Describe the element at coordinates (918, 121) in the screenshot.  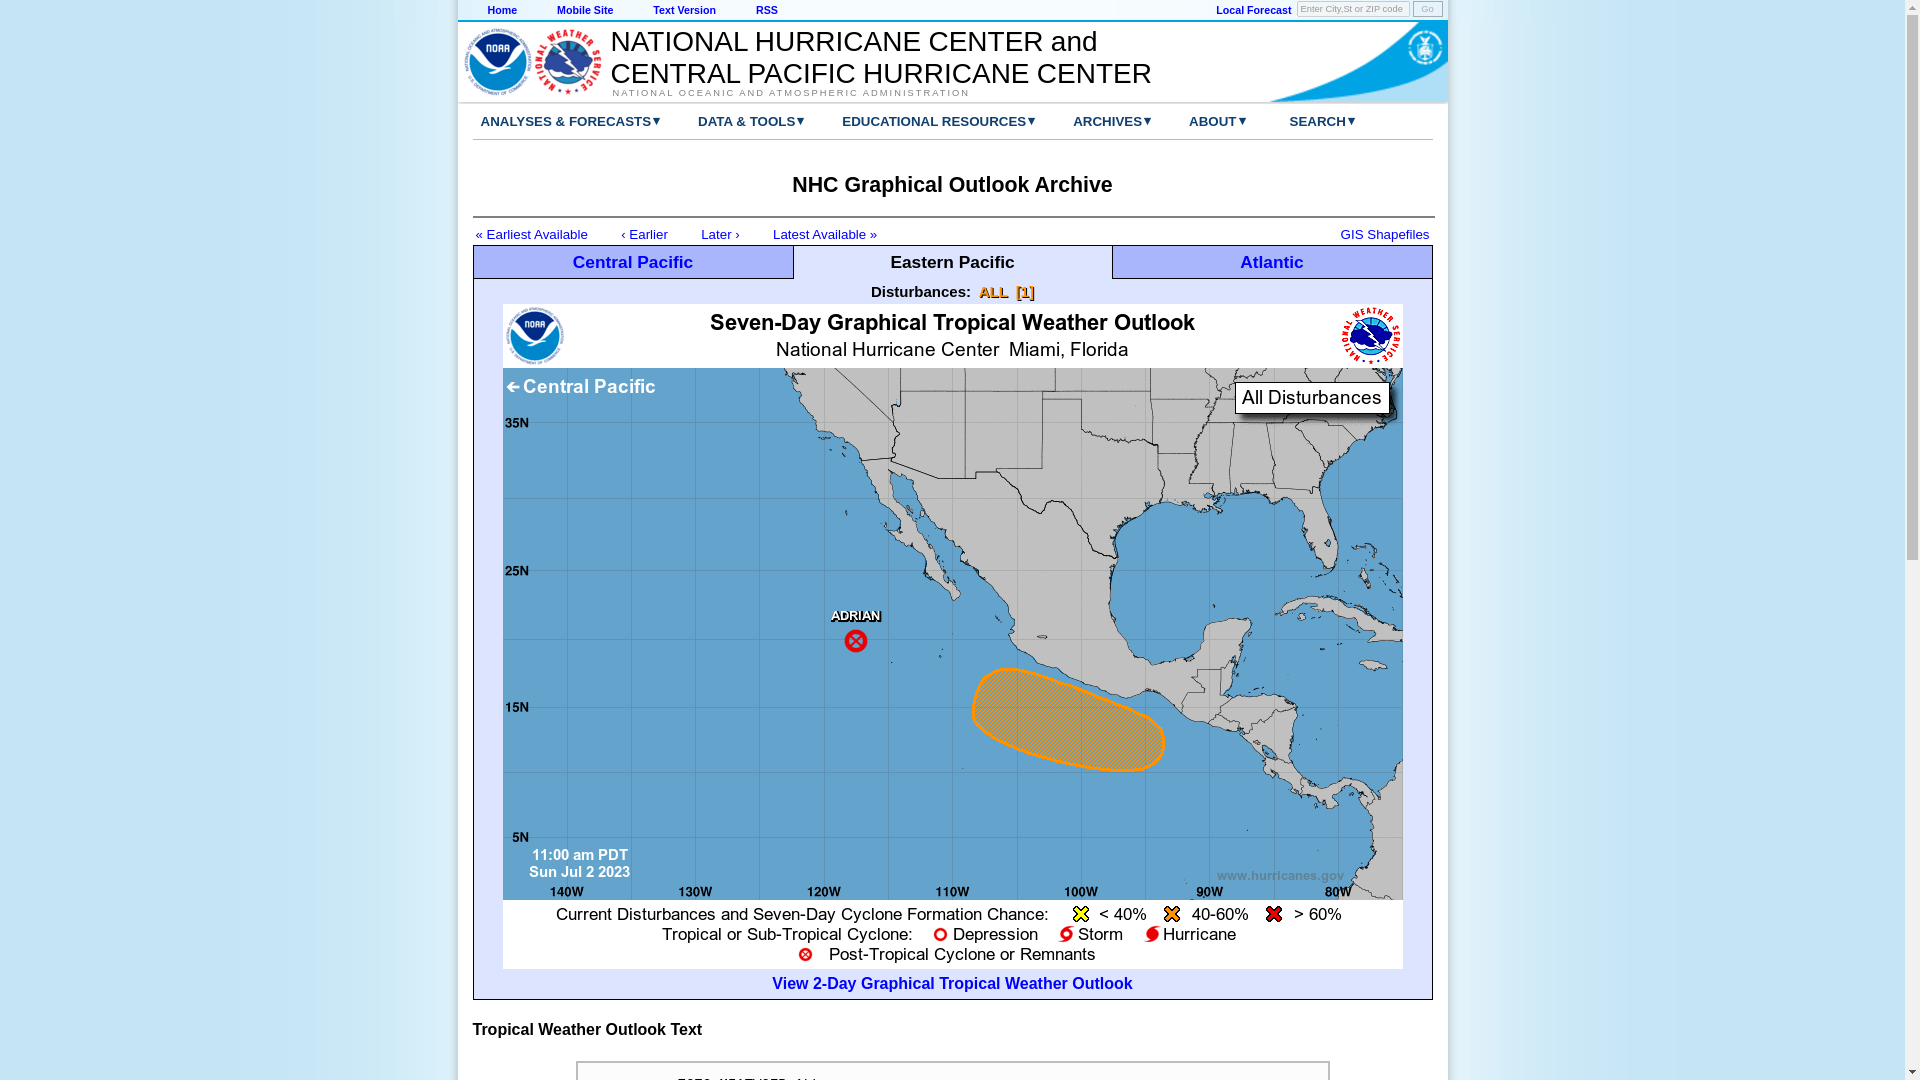
I see `EDUCATIONAL RESOURCES` at that location.